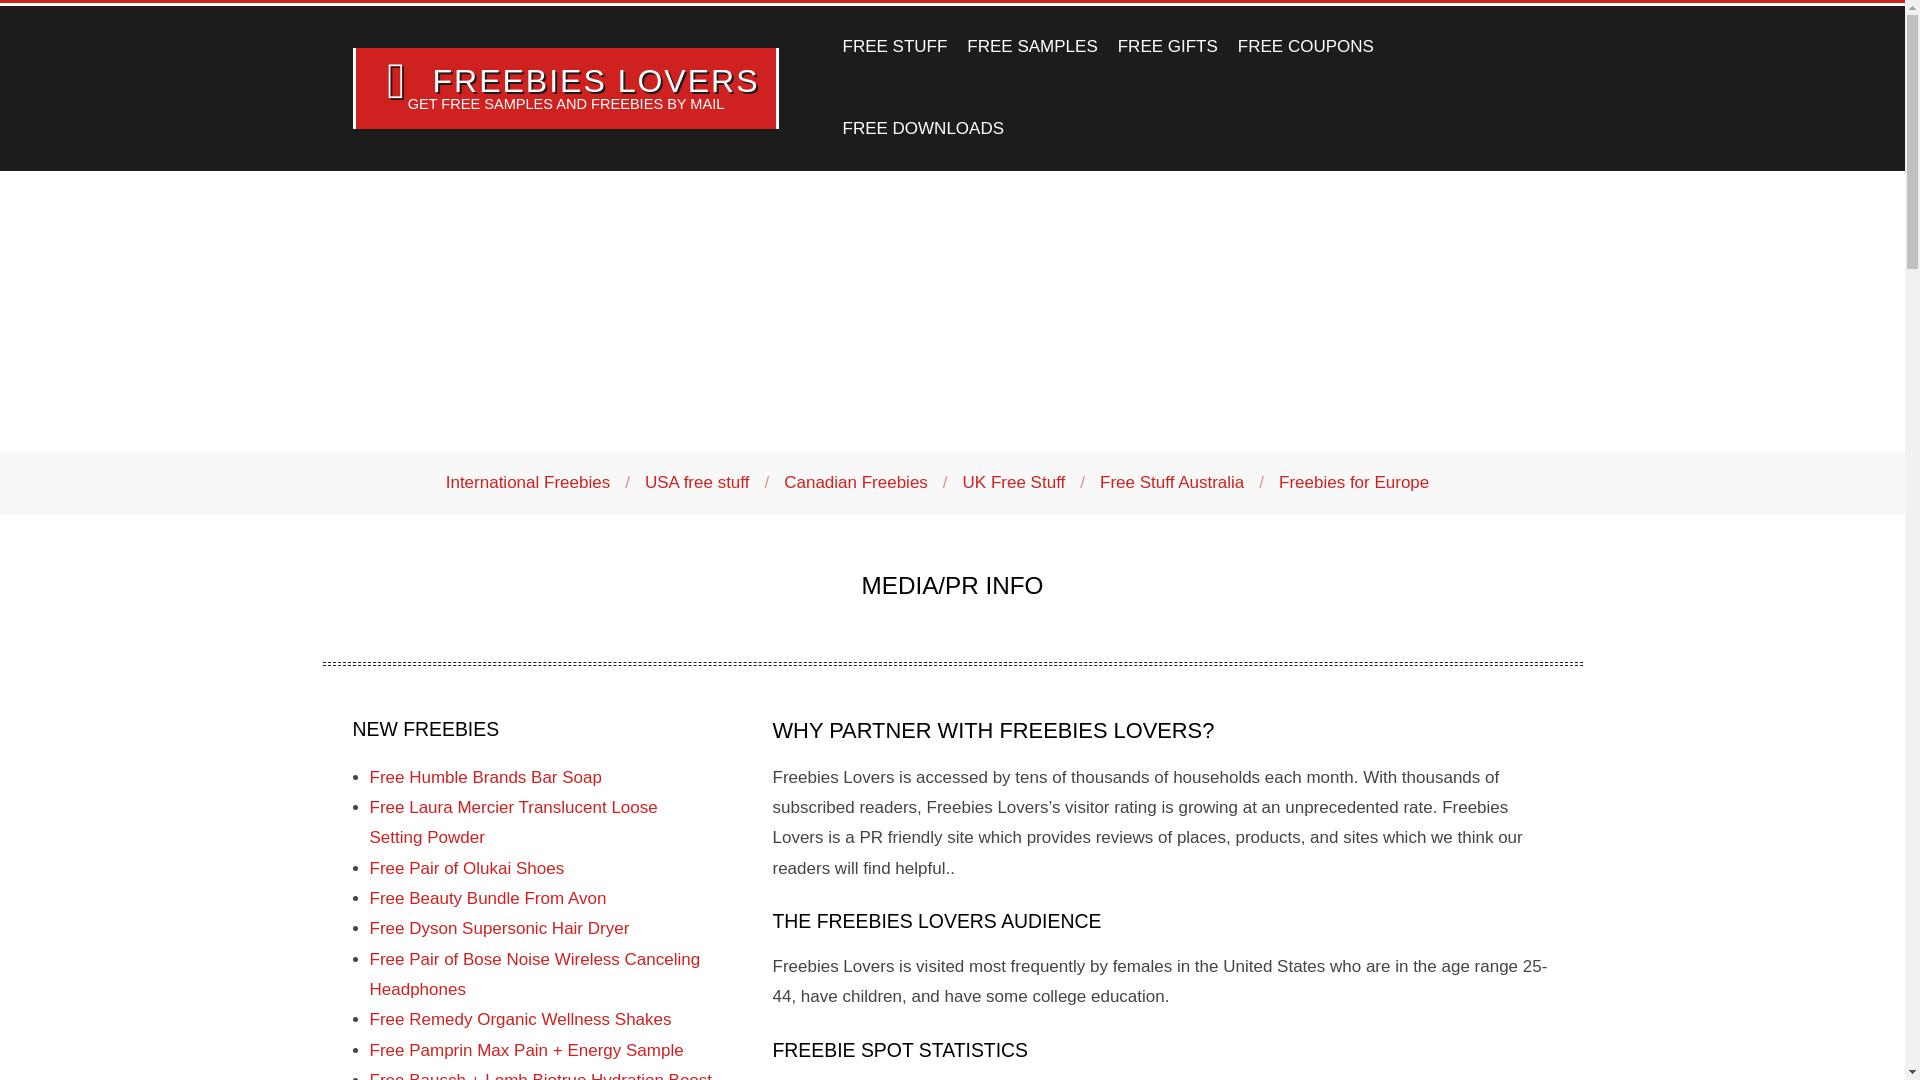  What do you see at coordinates (521, 1019) in the screenshot?
I see `Free Remedy Organic Wellness Shakes` at bounding box center [521, 1019].